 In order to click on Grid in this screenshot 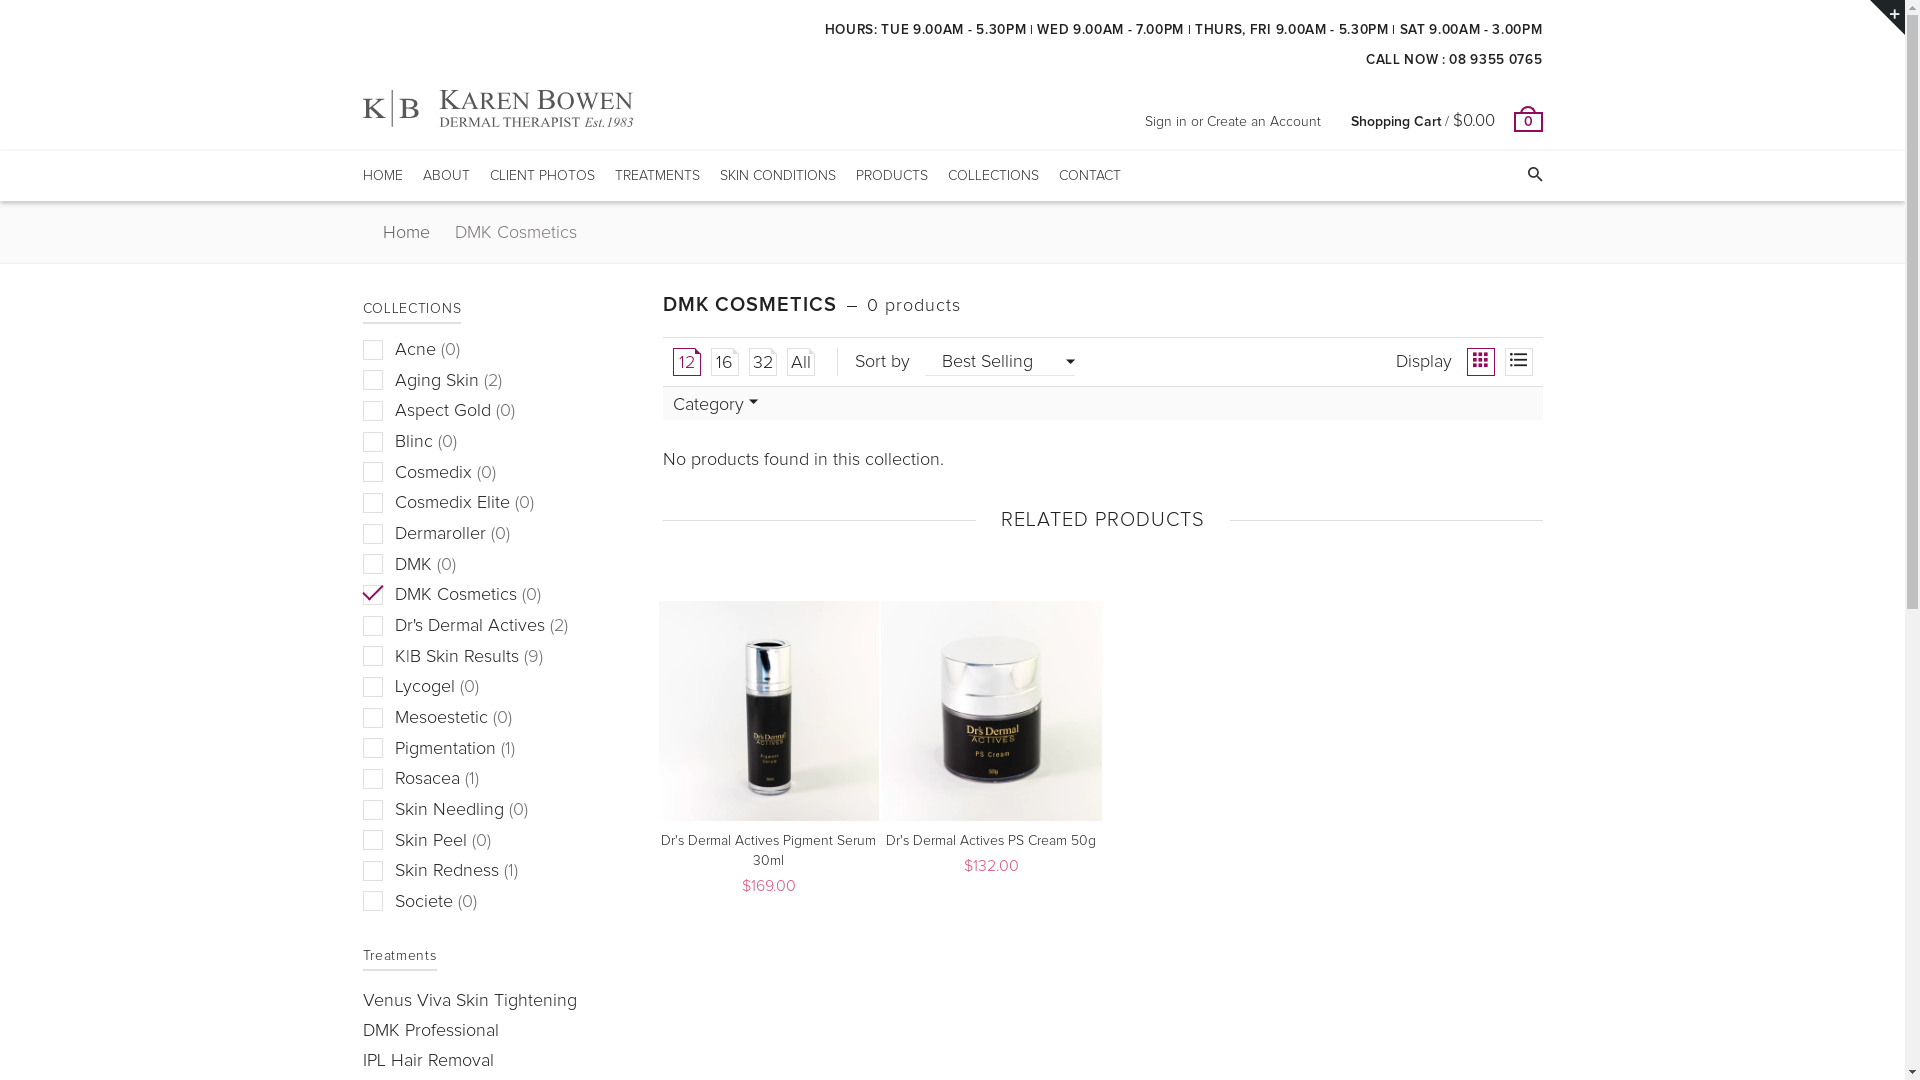, I will do `click(1480, 362)`.